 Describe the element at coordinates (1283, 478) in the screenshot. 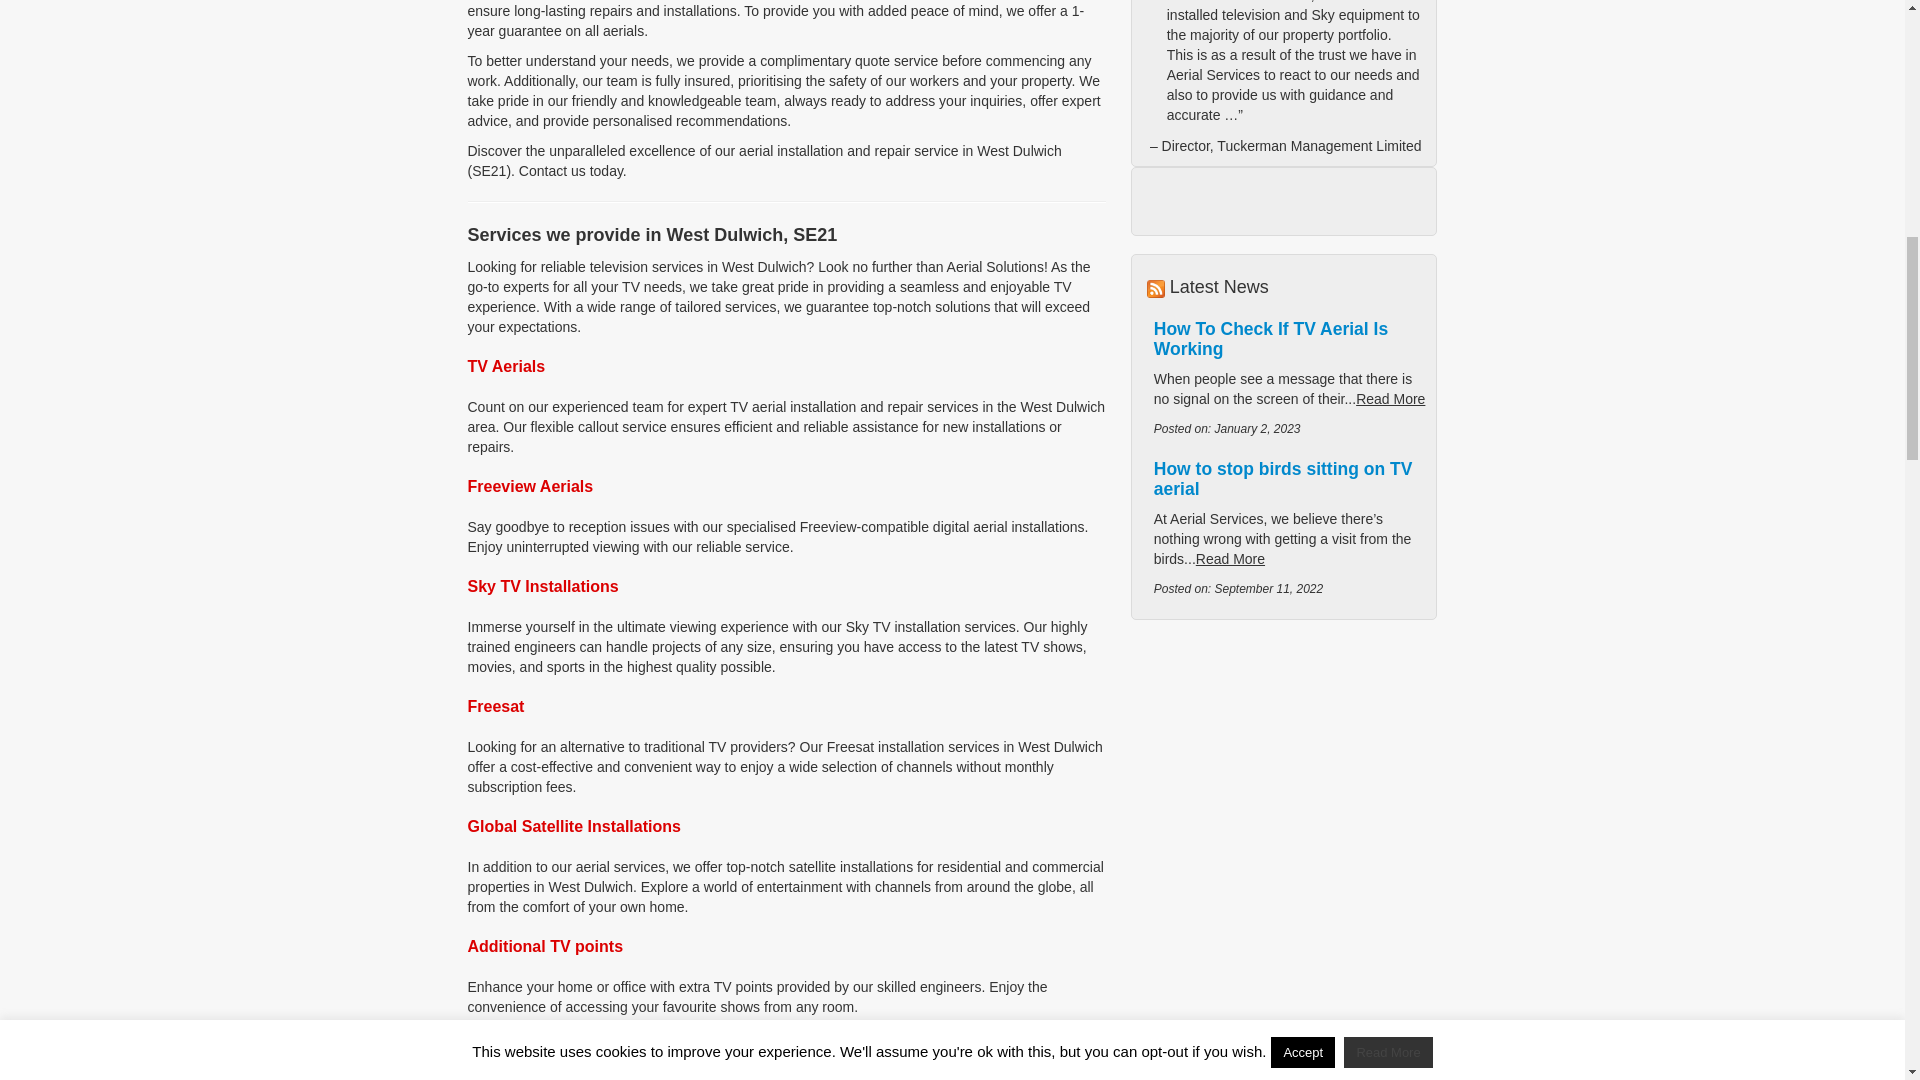

I see `How to stop birds sitting on TV aerial` at that location.